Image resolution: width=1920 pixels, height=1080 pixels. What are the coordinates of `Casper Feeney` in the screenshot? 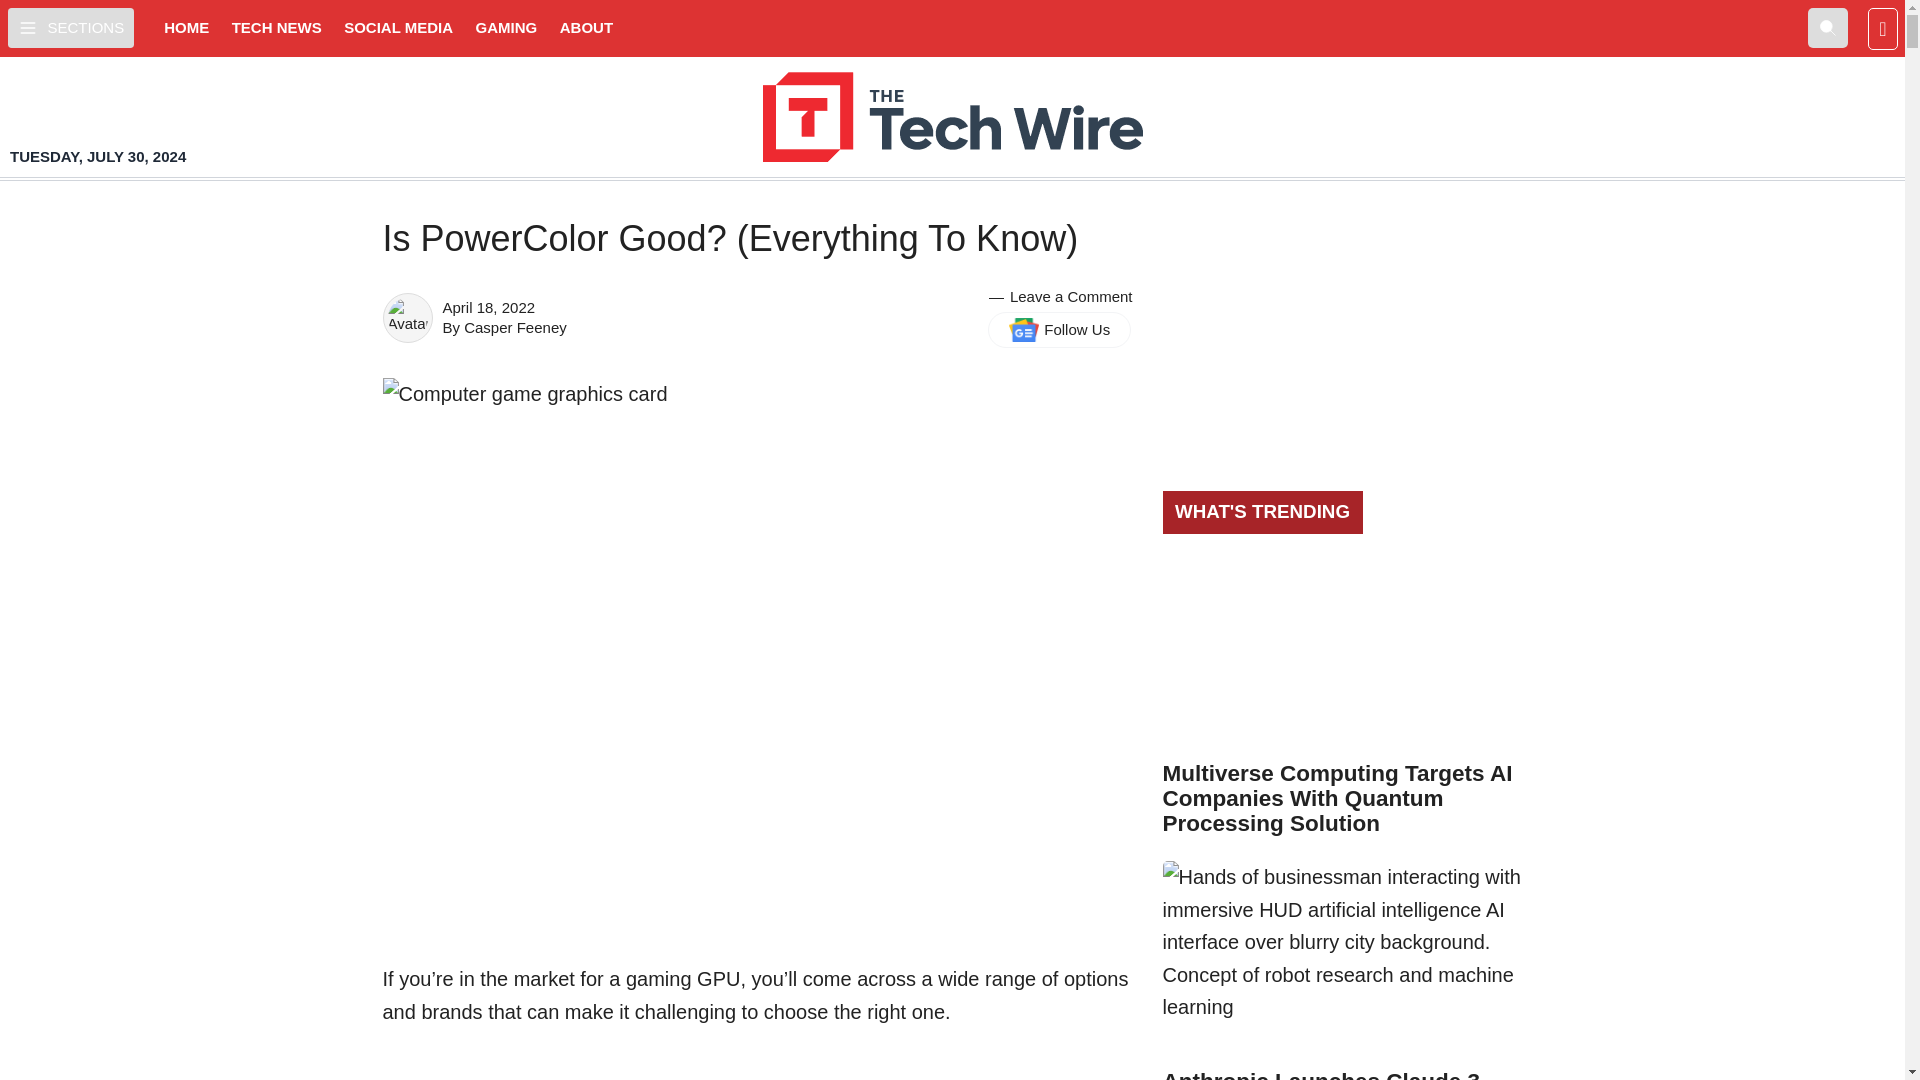 It's located at (515, 326).